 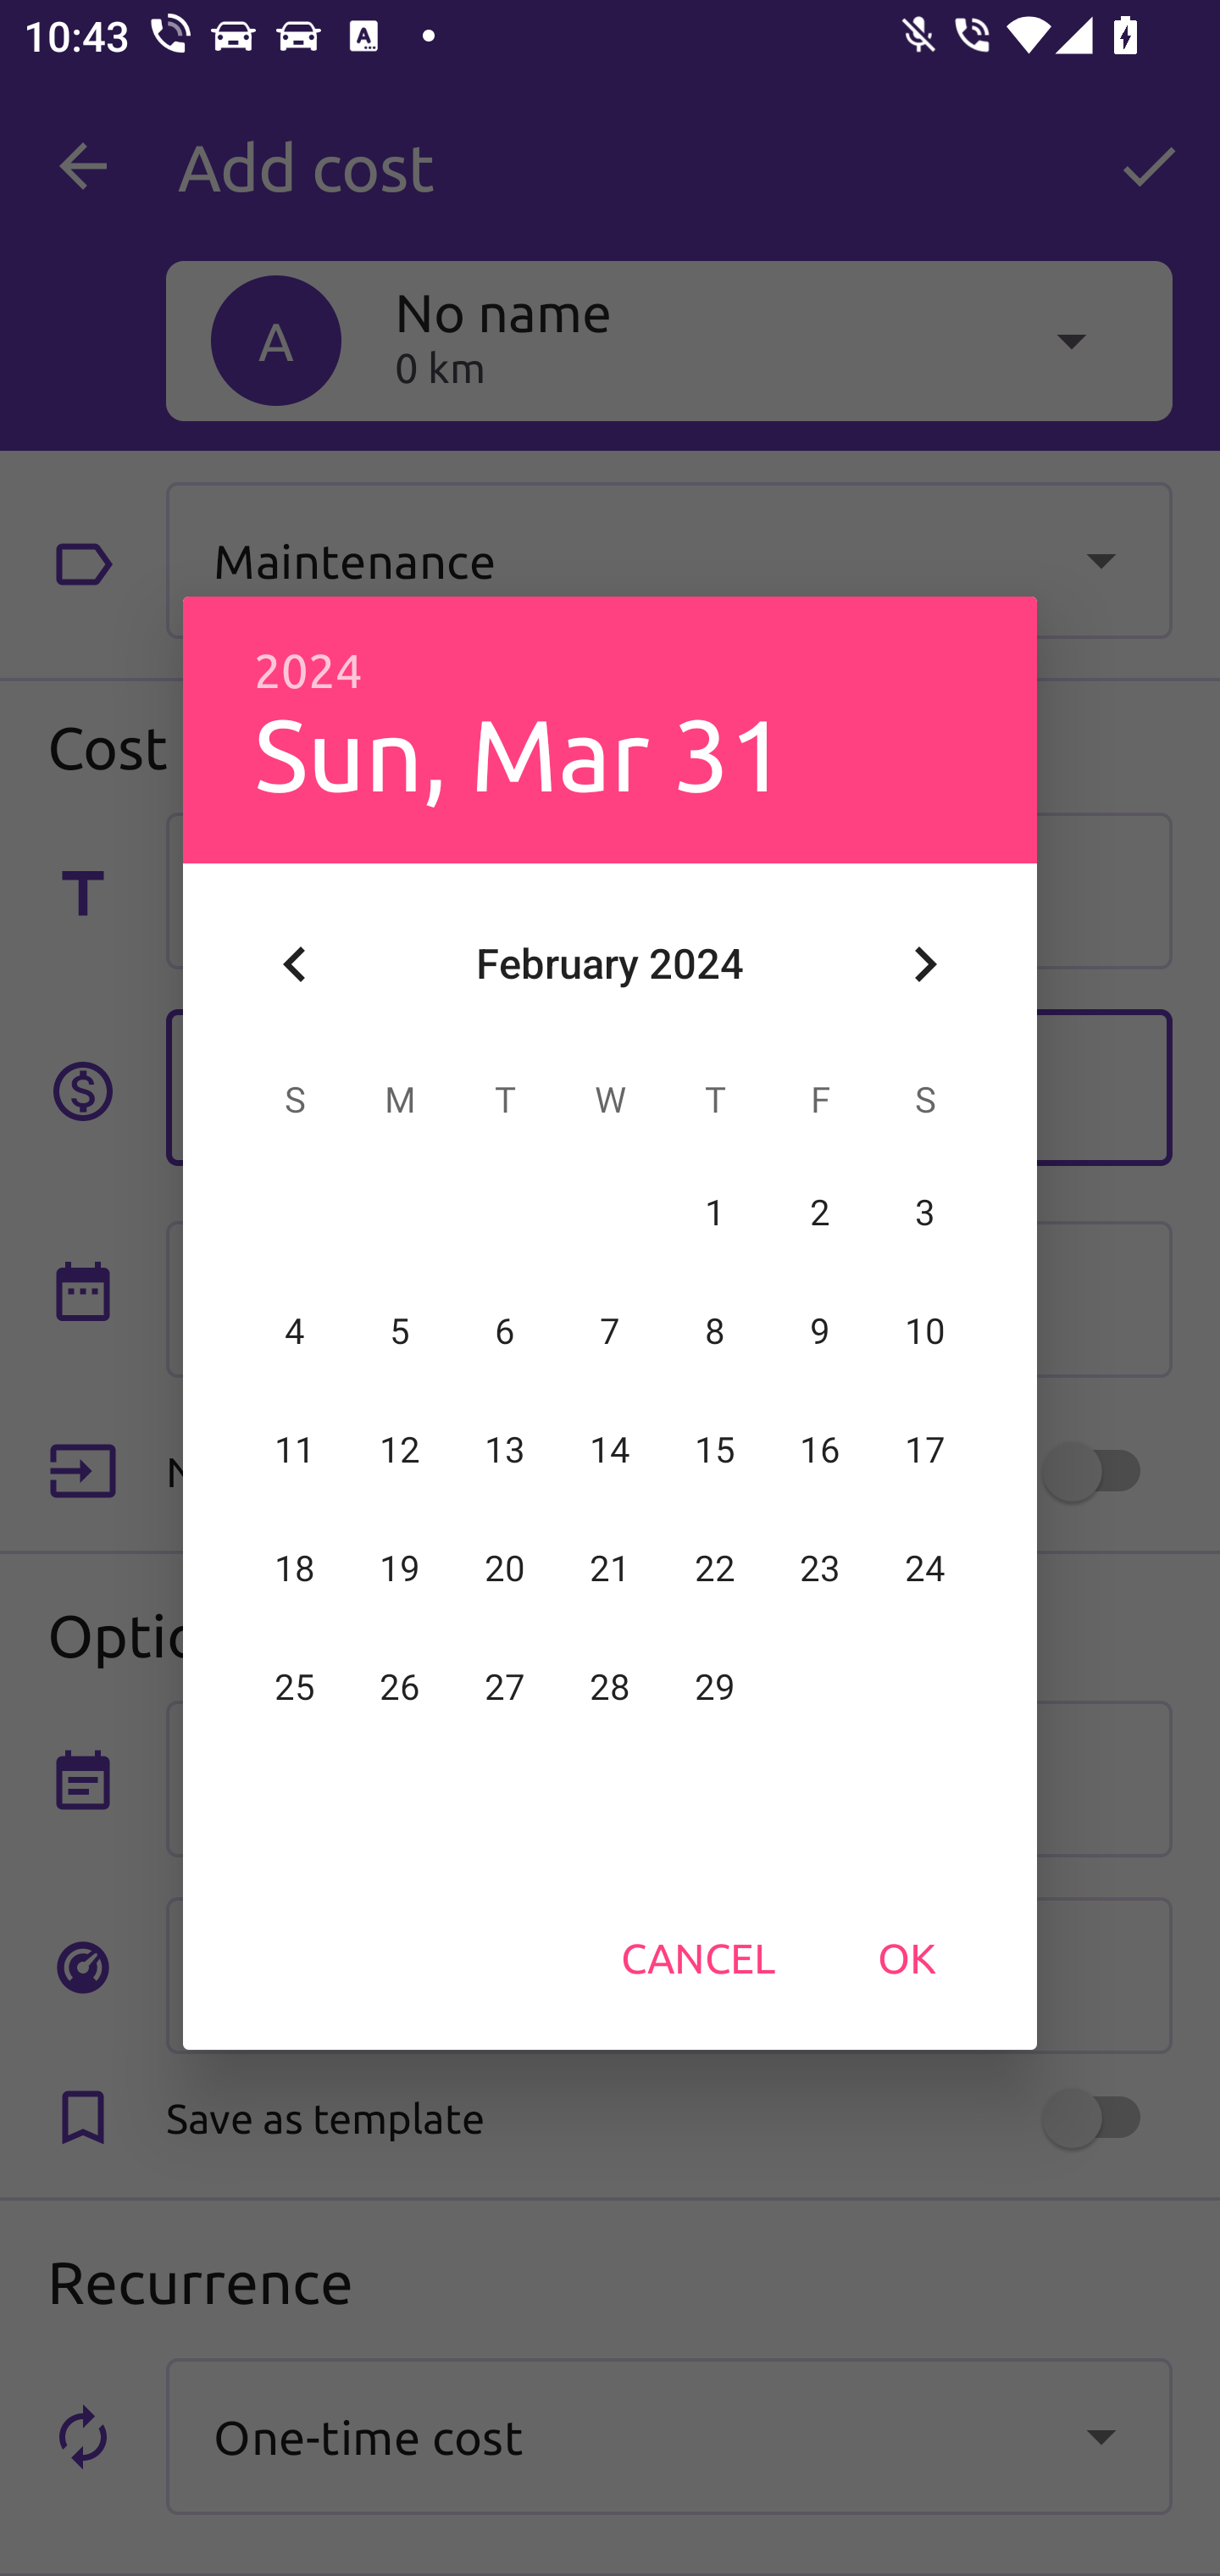 What do you see at coordinates (714, 1213) in the screenshot?
I see `1 01 February 2024` at bounding box center [714, 1213].